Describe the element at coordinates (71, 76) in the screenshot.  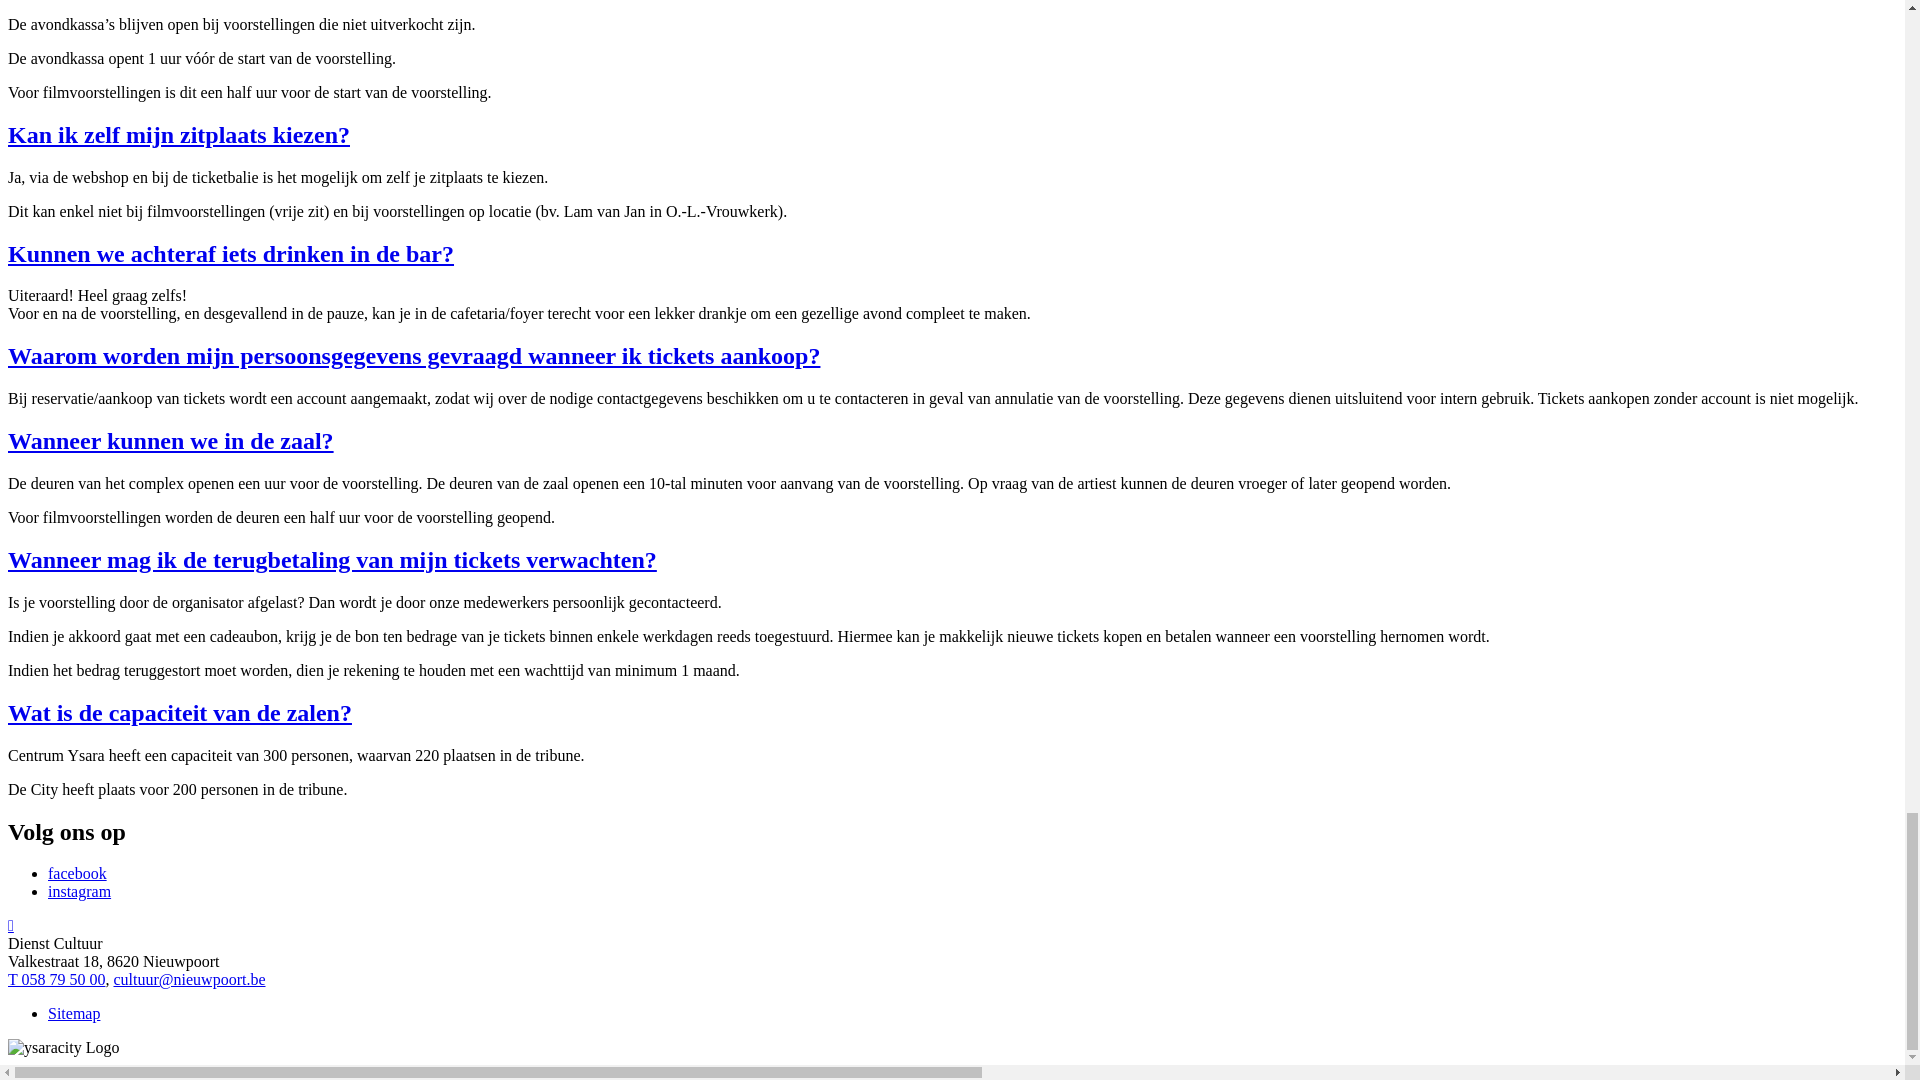
I see `Ga naar de startpagina` at that location.